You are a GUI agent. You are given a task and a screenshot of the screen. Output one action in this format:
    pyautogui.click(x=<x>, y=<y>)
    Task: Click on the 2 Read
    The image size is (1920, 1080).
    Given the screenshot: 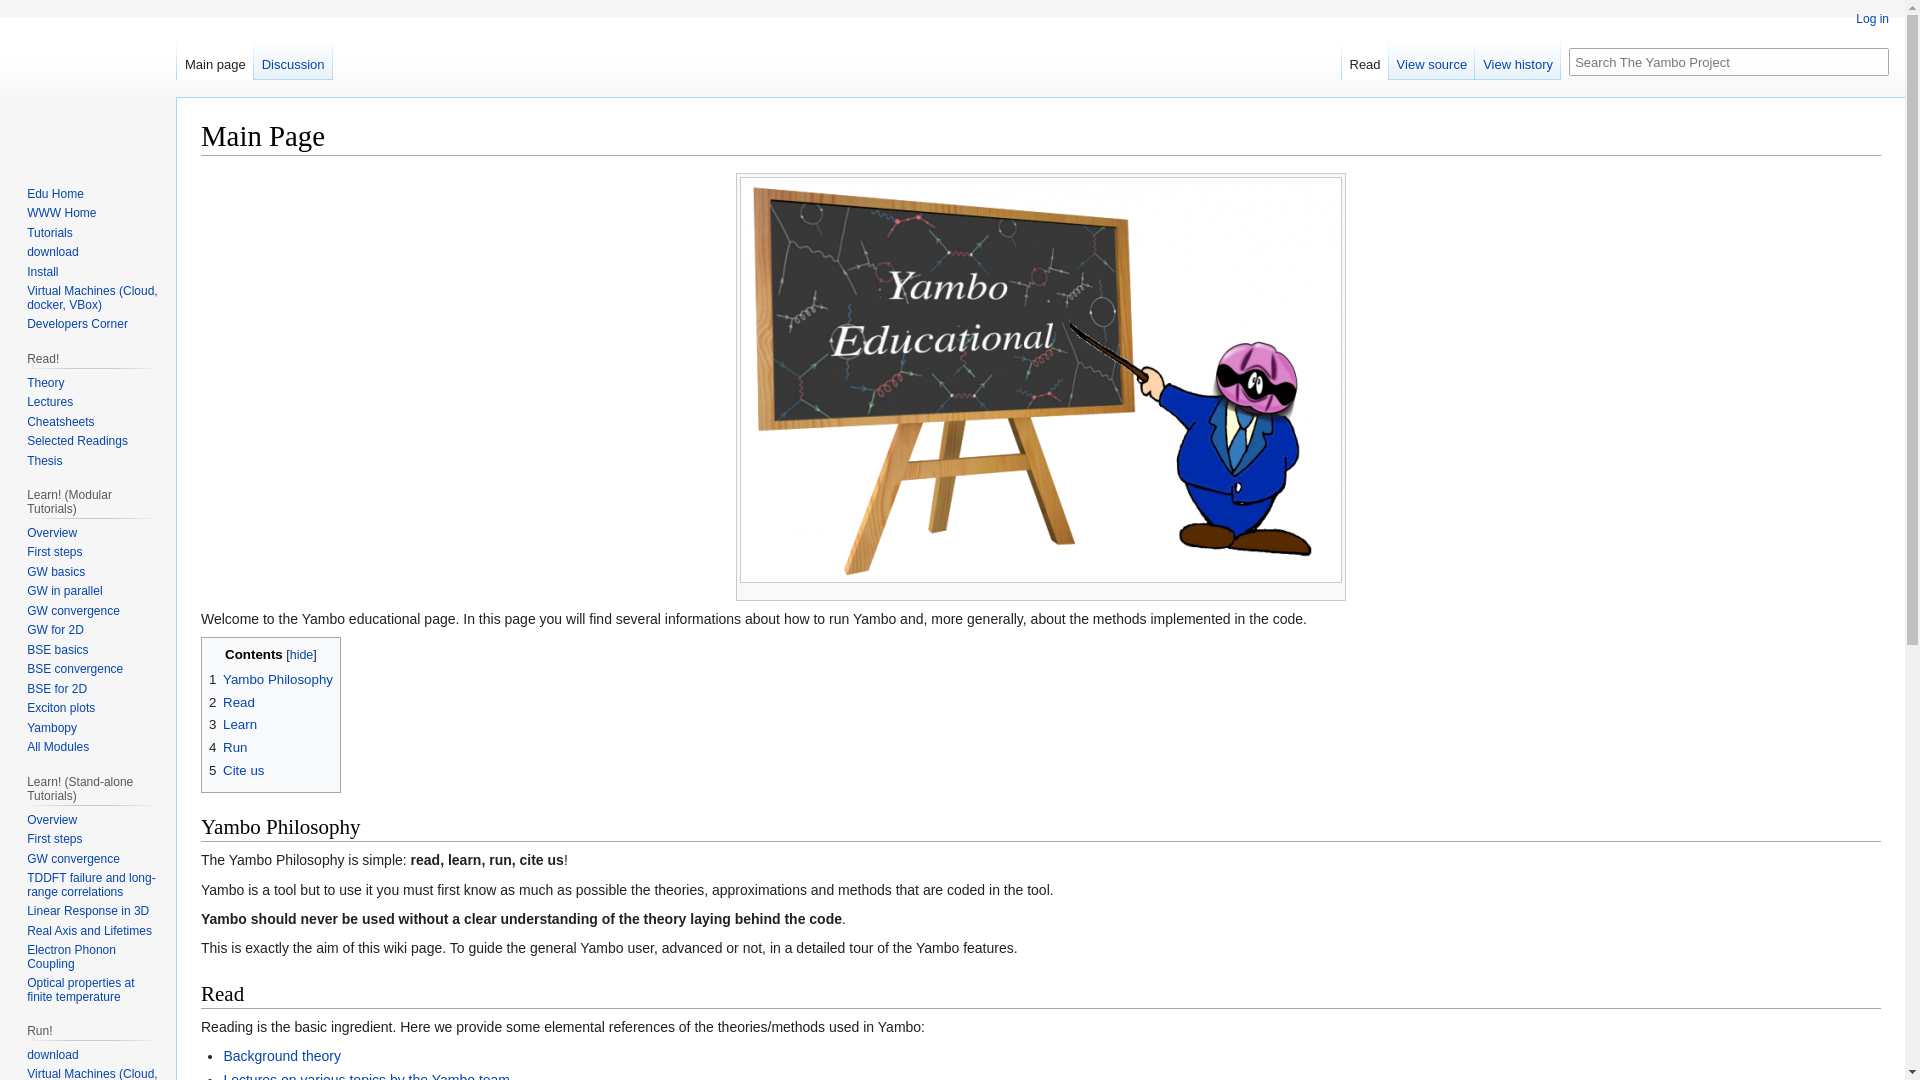 What is the action you would take?
    pyautogui.click(x=232, y=702)
    